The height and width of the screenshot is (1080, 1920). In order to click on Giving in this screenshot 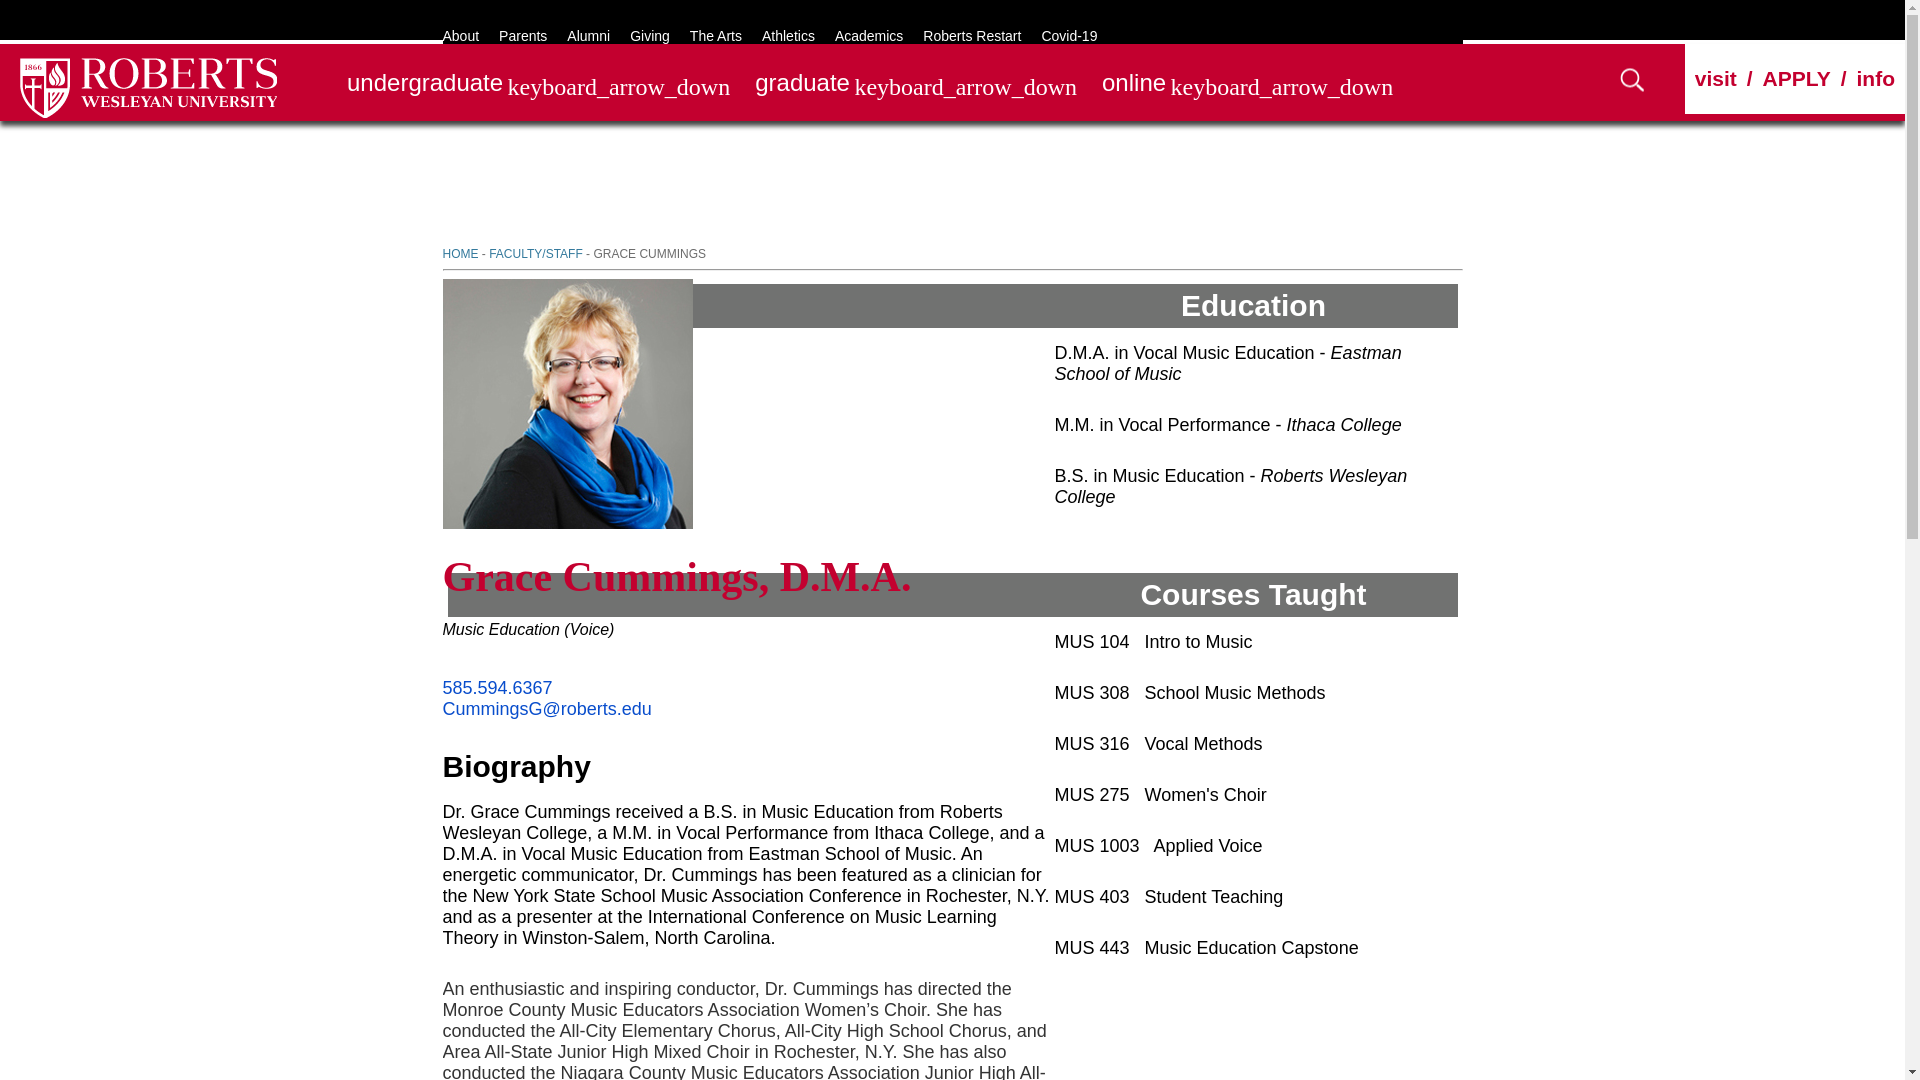, I will do `click(650, 36)`.